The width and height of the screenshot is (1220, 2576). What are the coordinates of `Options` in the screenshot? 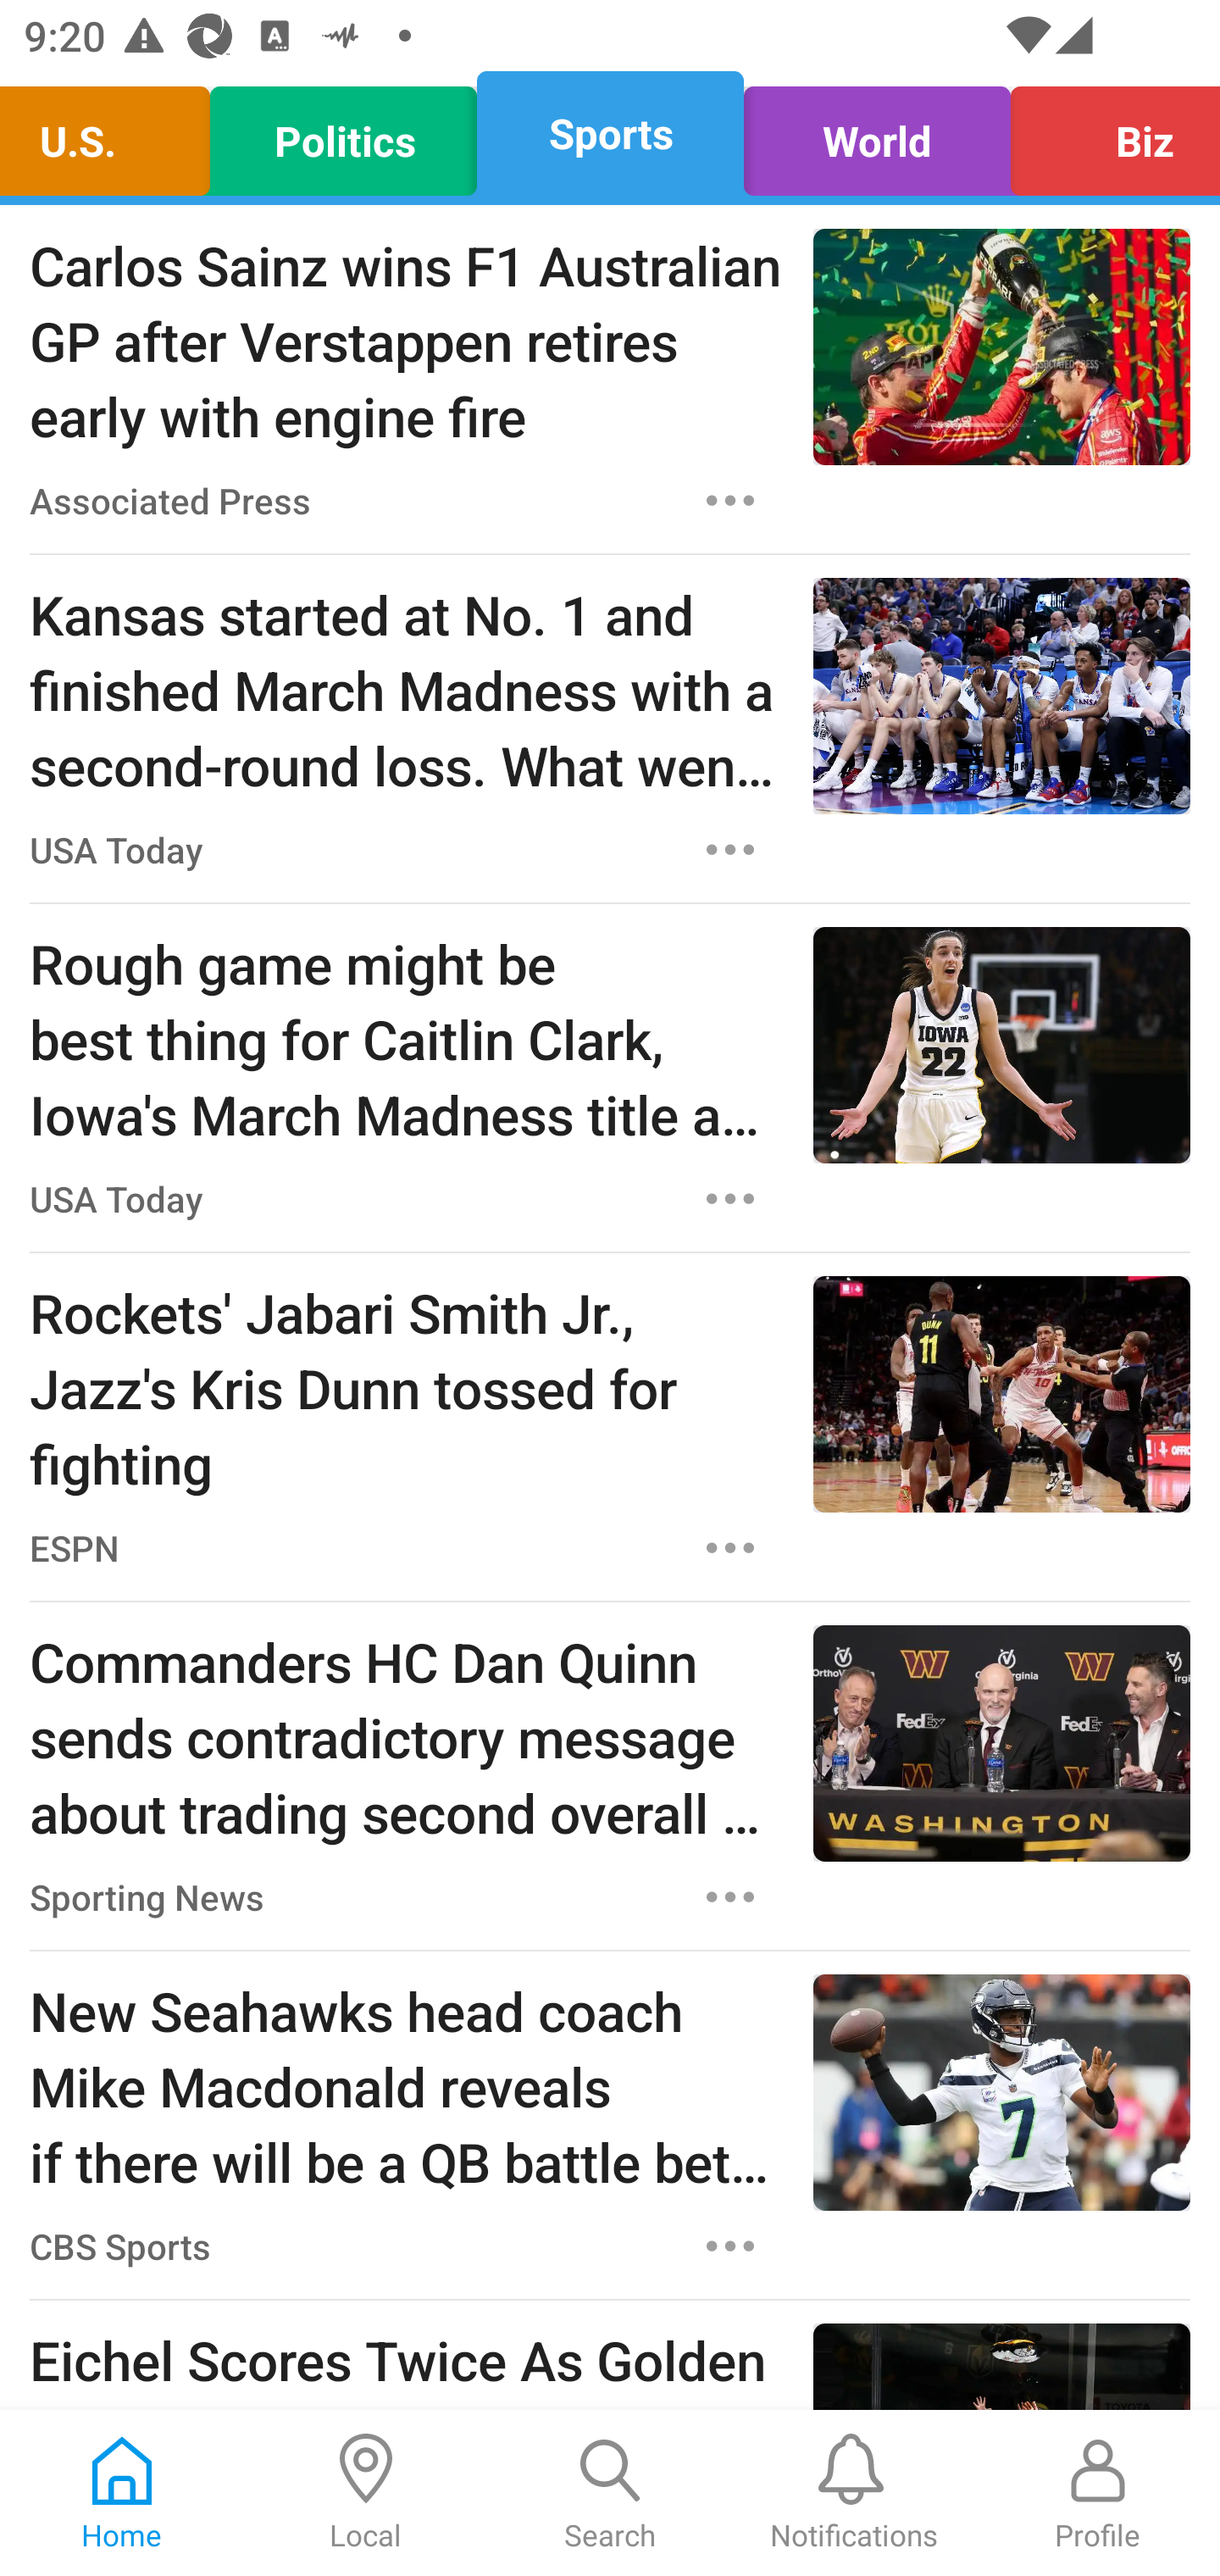 It's located at (730, 501).